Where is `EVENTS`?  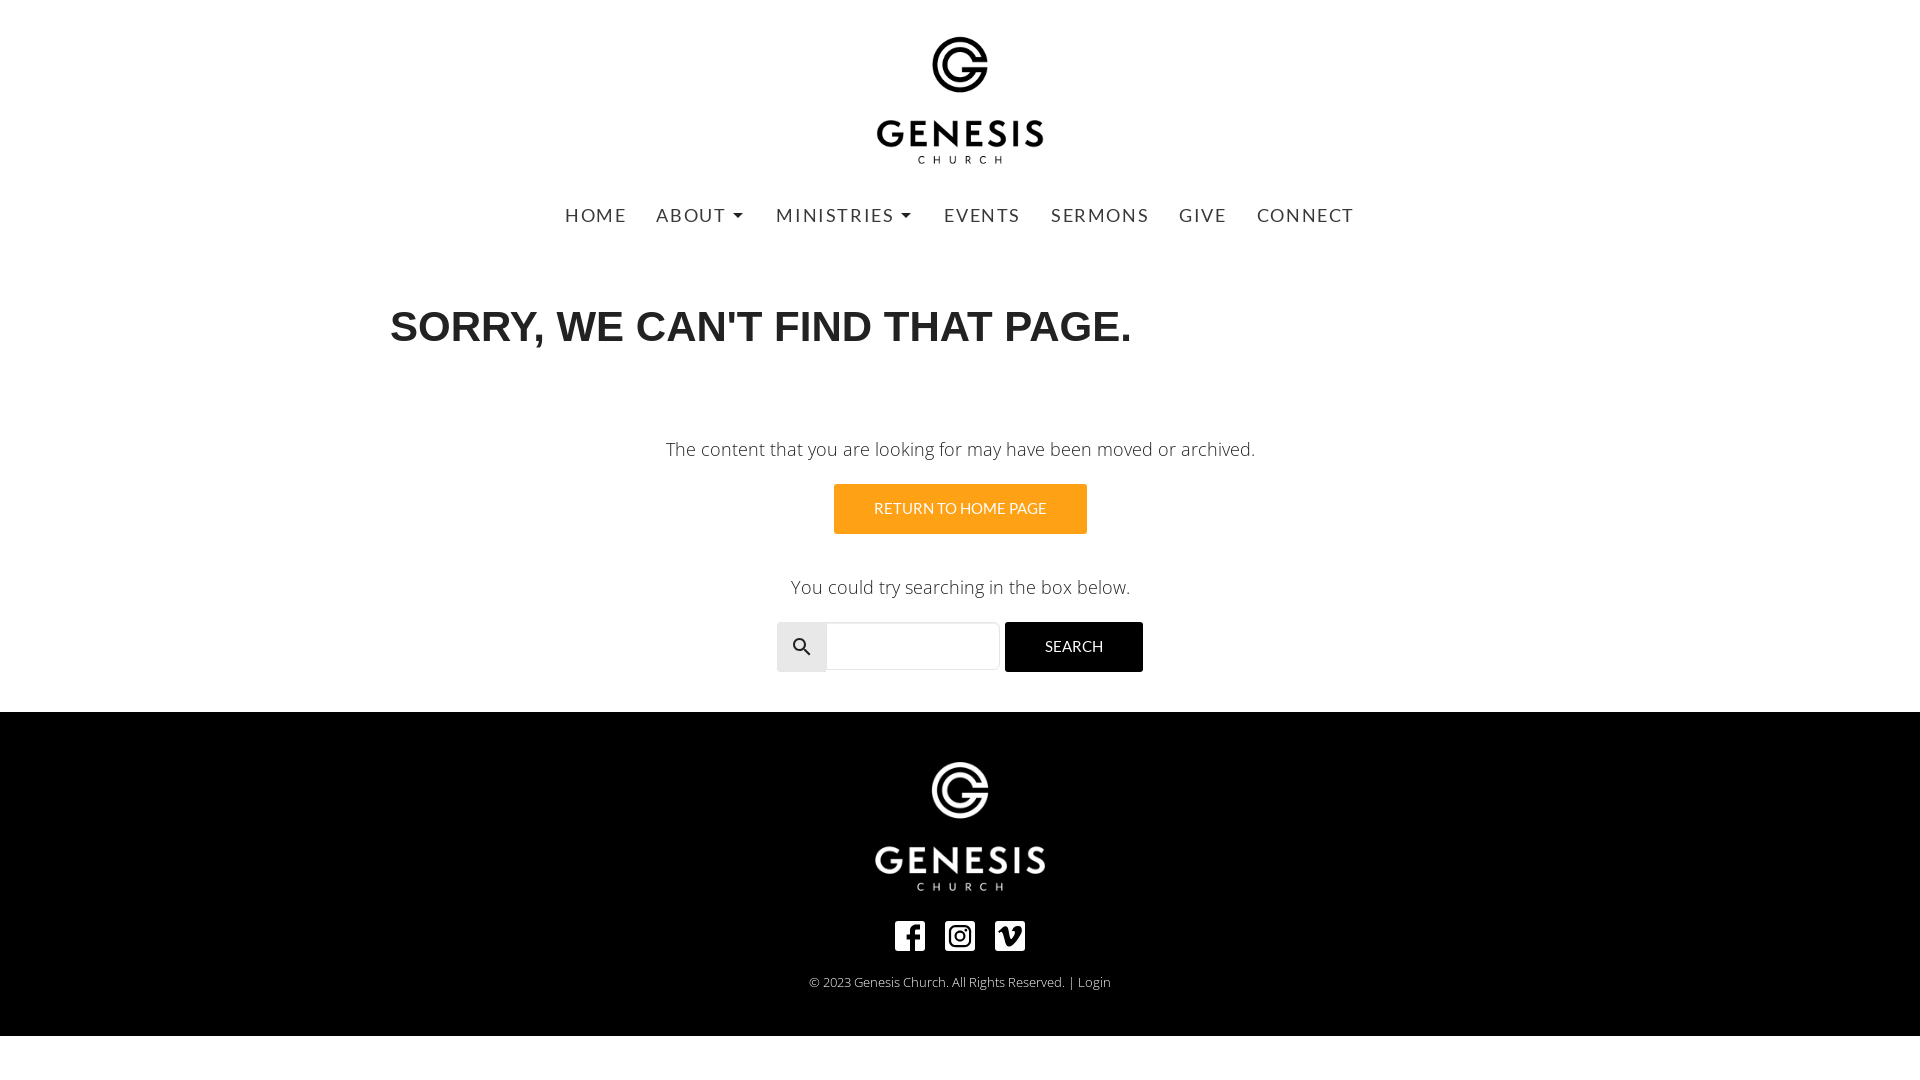 EVENTS is located at coordinates (982, 216).